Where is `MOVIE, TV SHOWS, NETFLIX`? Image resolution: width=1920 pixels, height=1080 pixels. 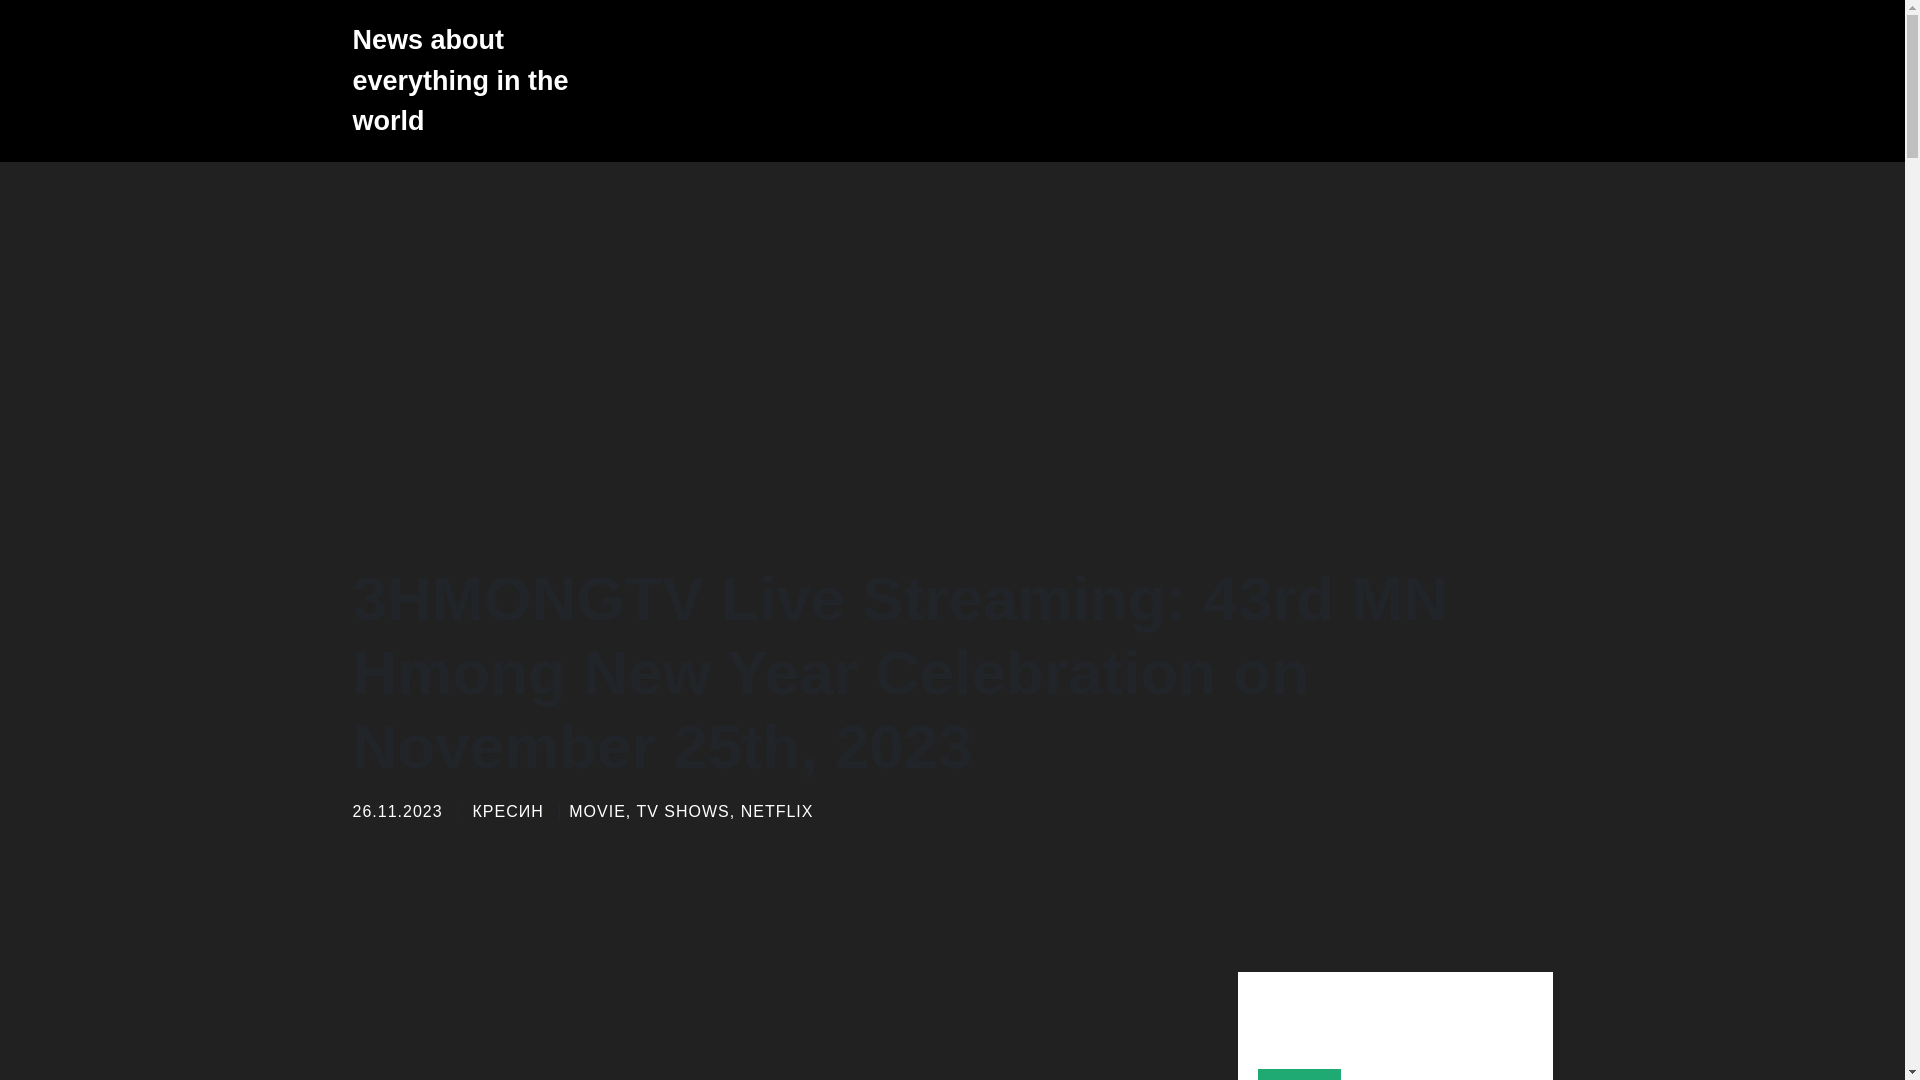
MOVIE, TV SHOWS, NETFLIX is located at coordinates (690, 811).